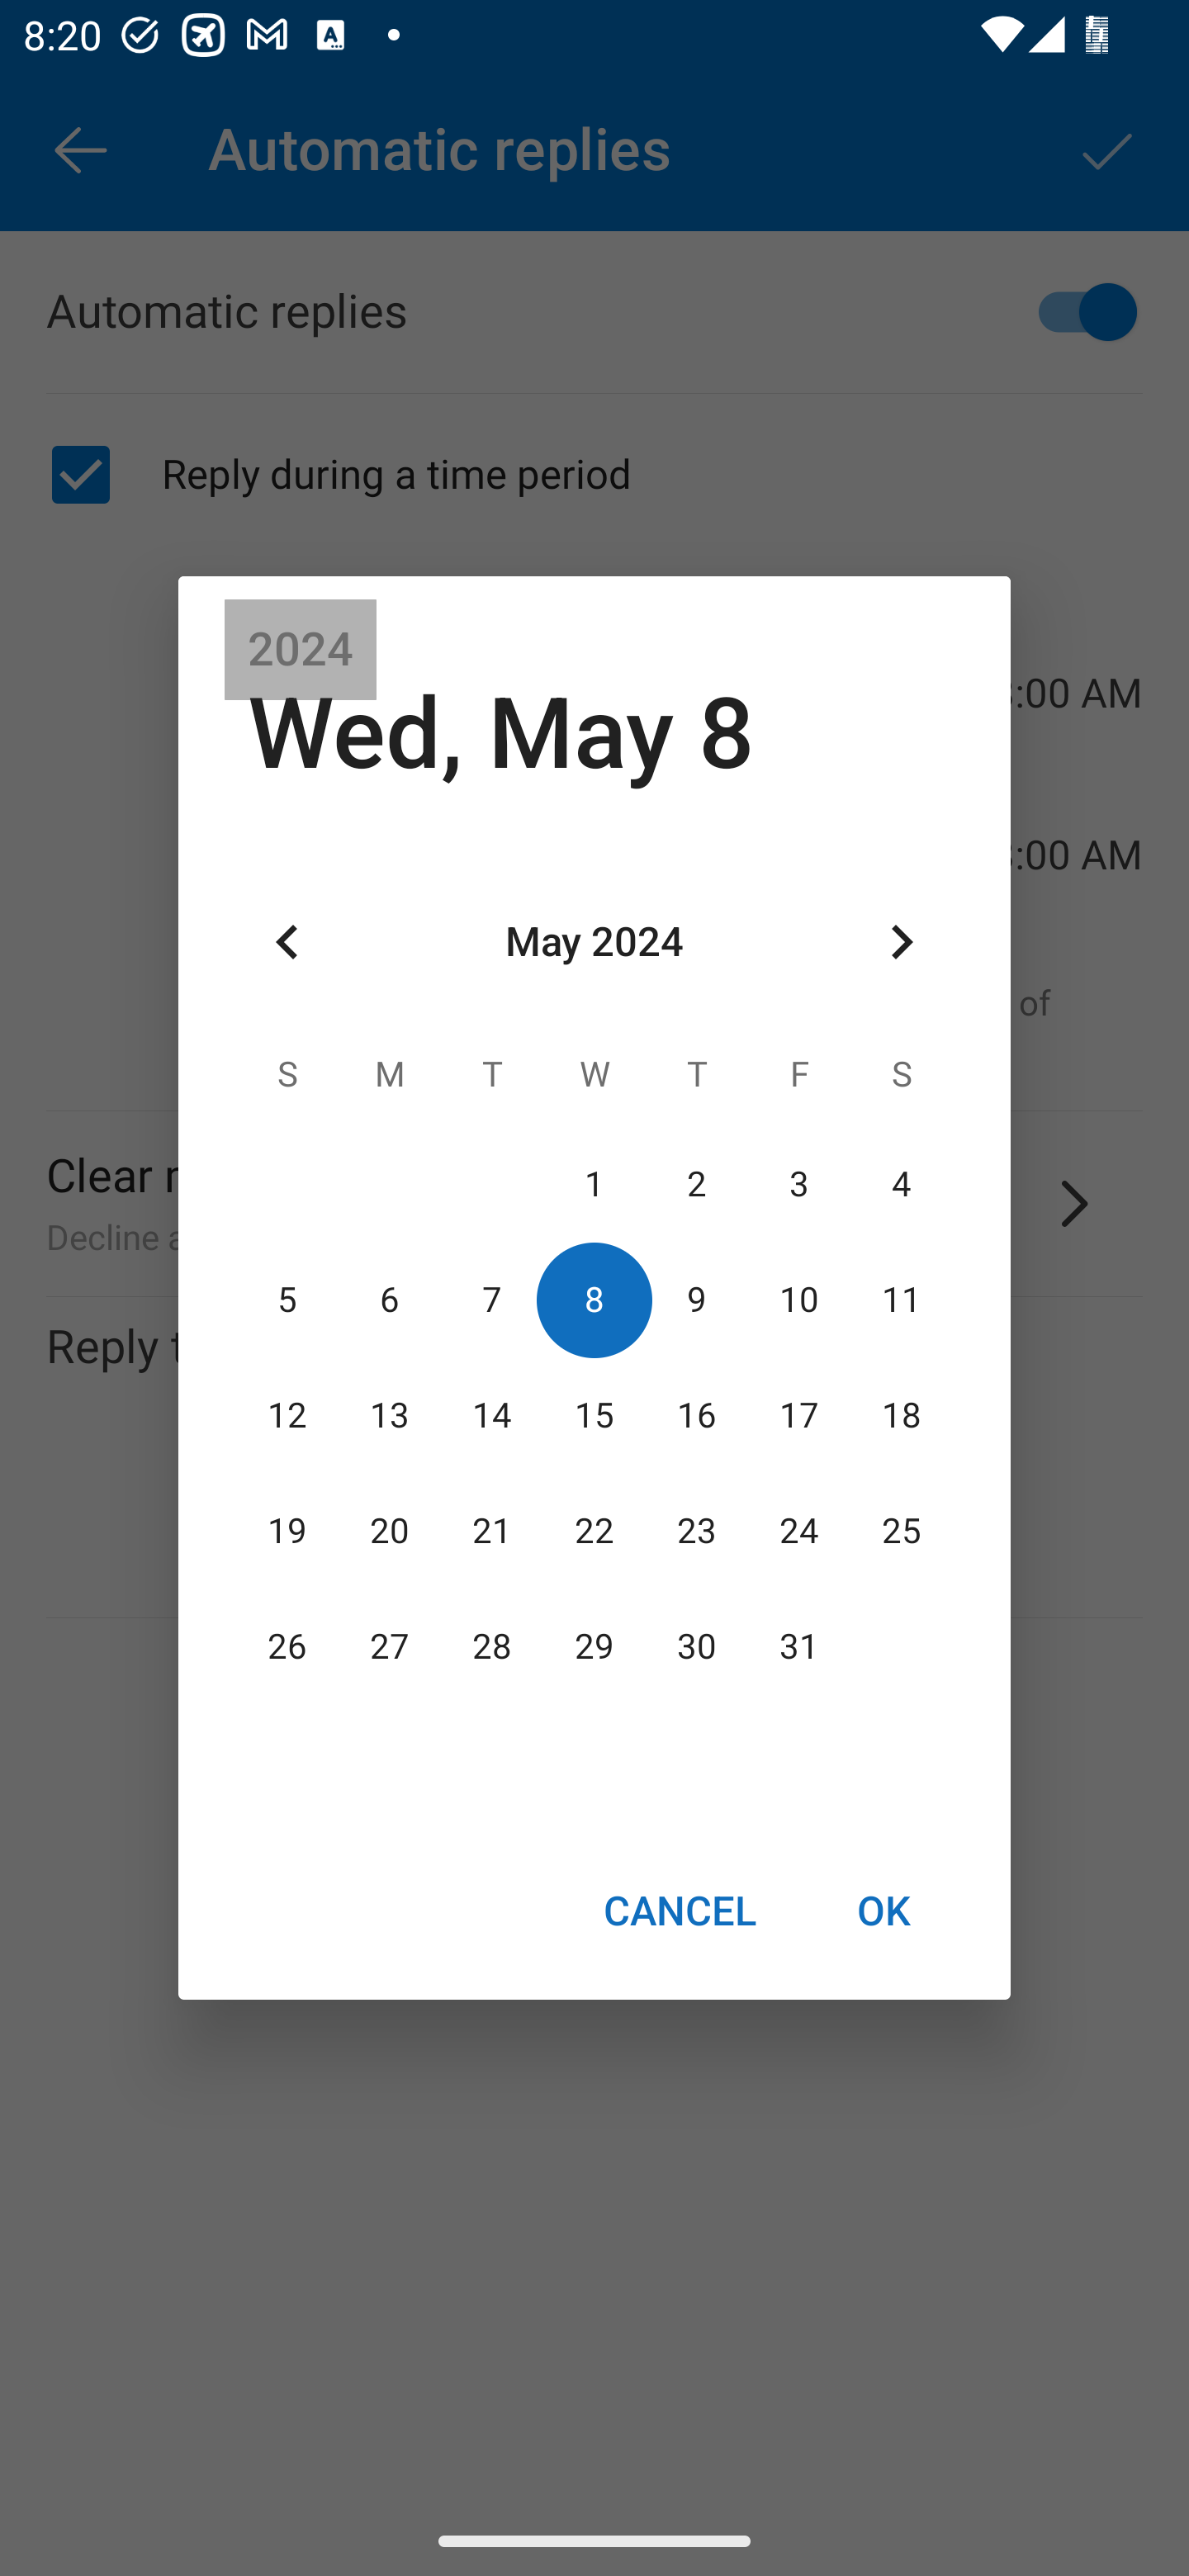 This screenshot has height=2576, width=1189. Describe the element at coordinates (594, 1415) in the screenshot. I see `15 15 May 2024` at that location.